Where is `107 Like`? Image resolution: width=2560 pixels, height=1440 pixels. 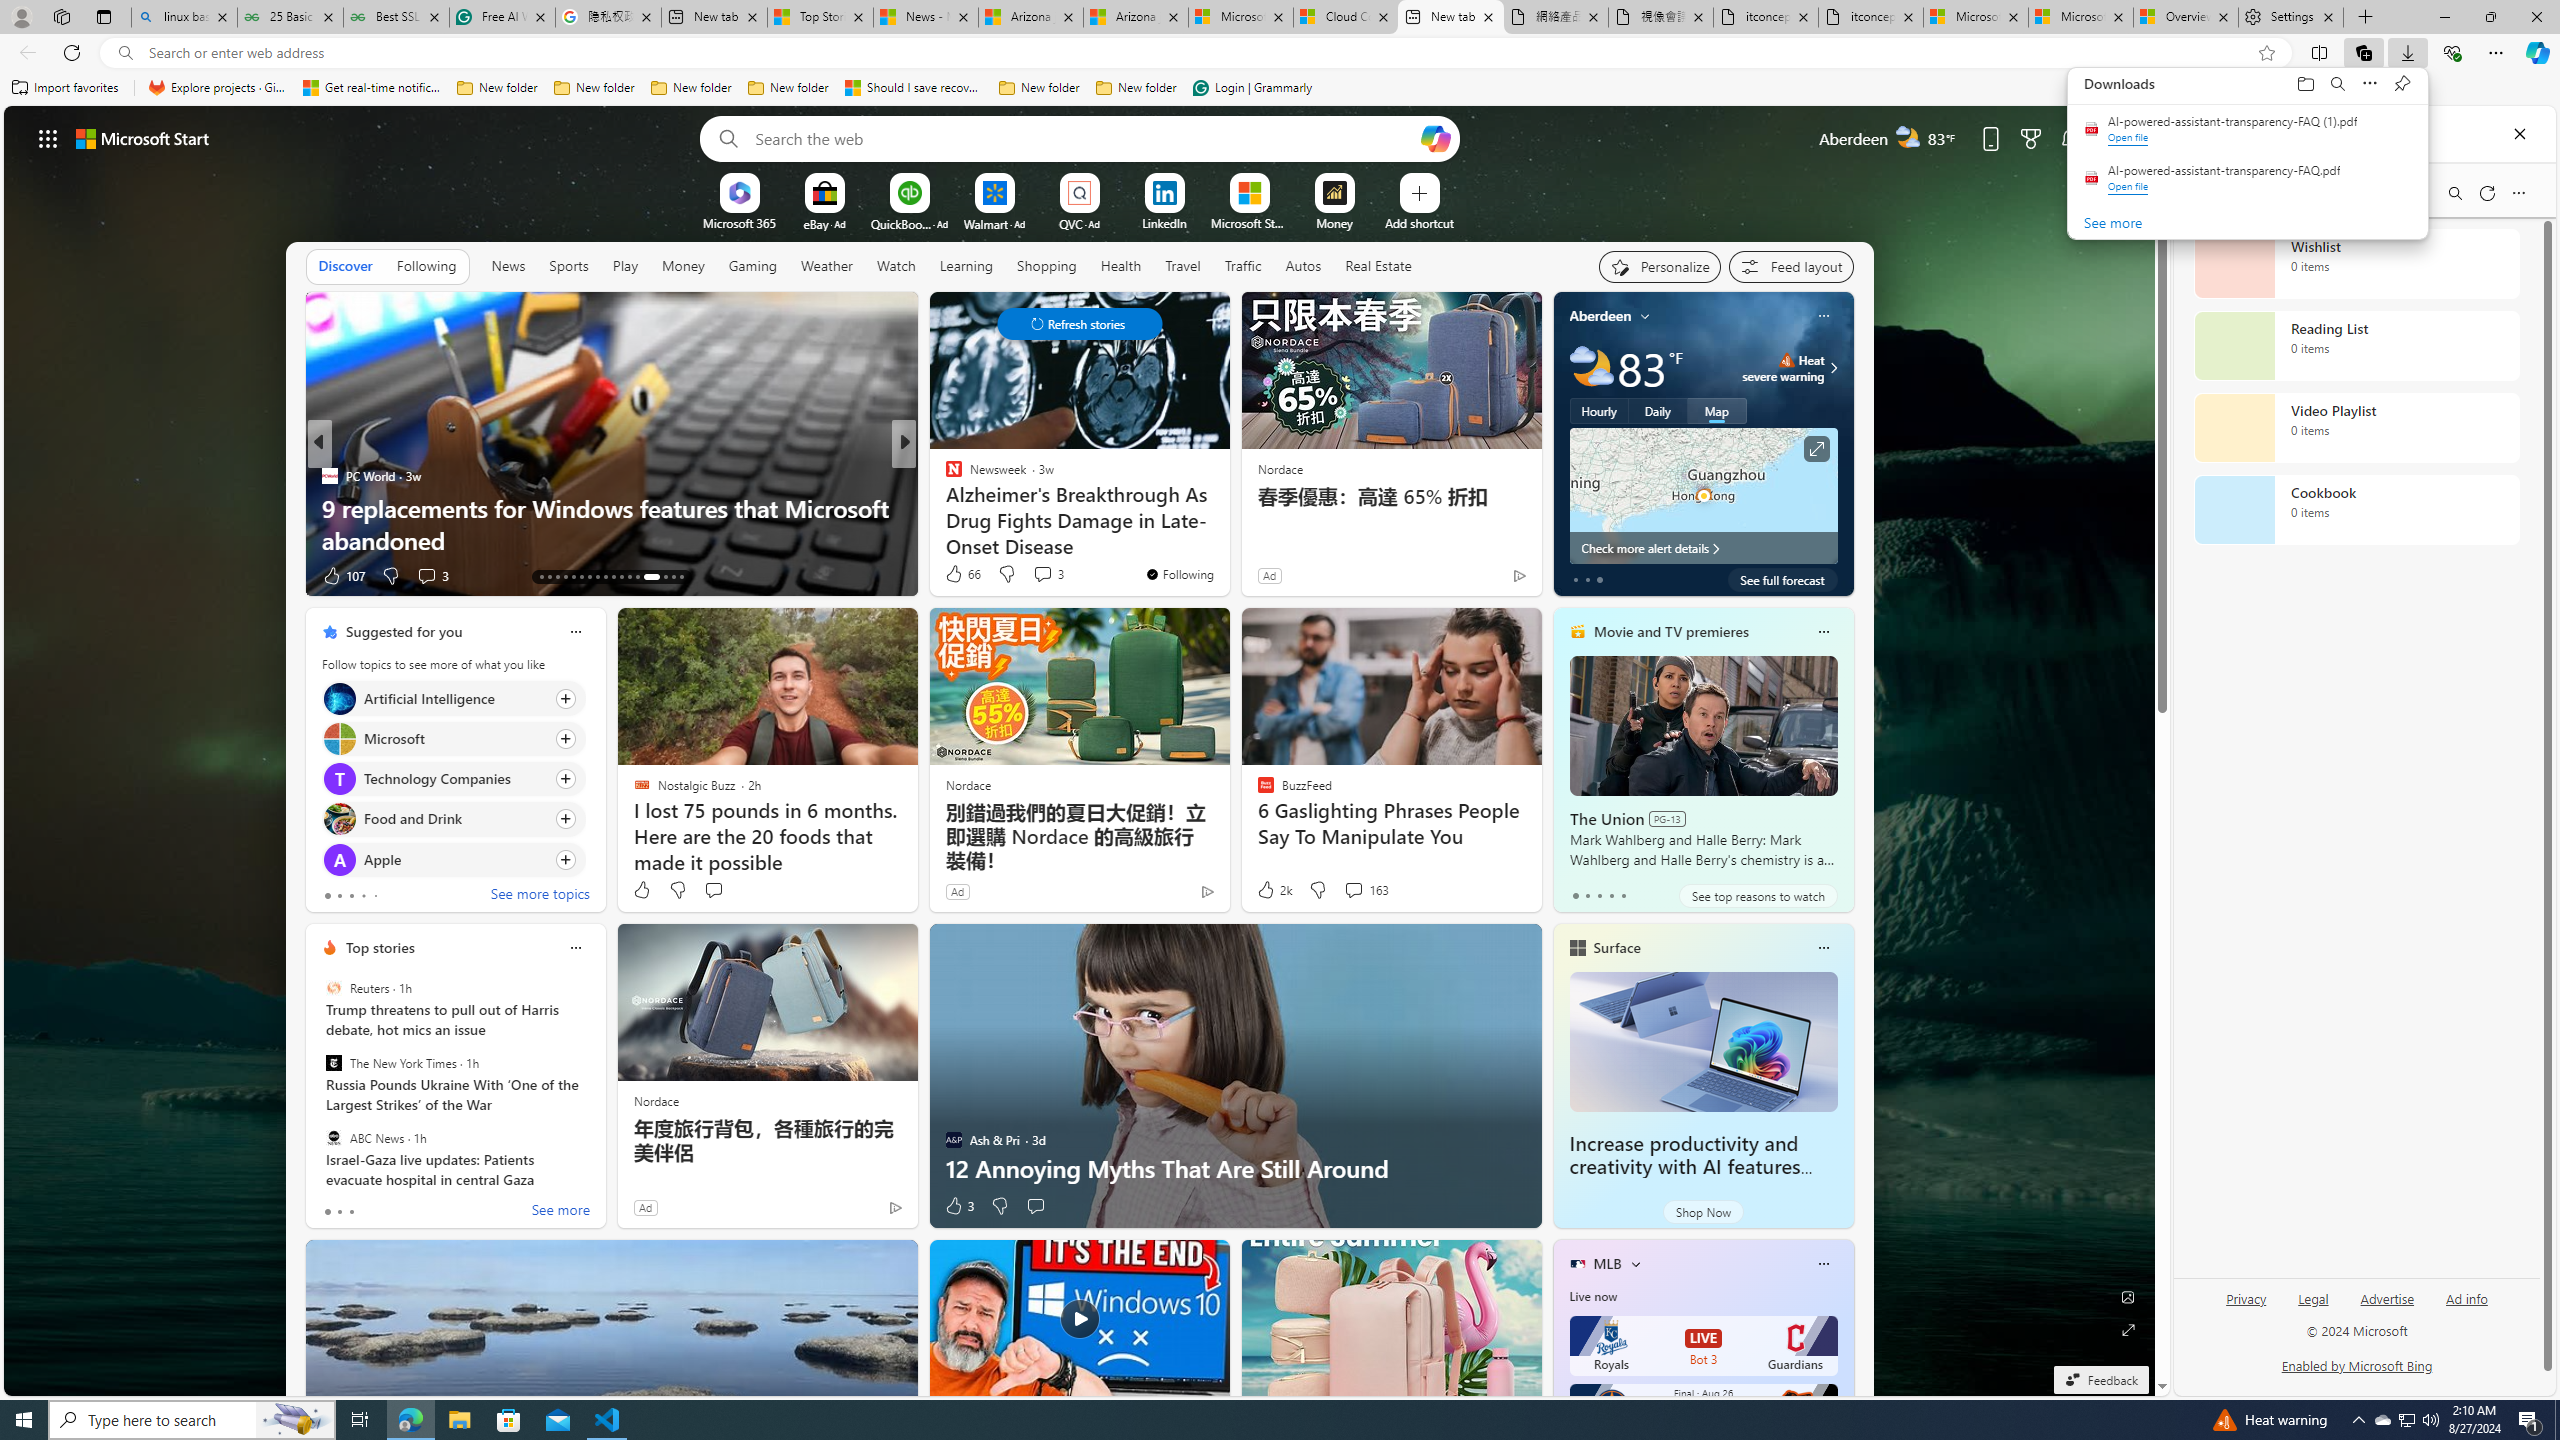 107 Like is located at coordinates (342, 576).